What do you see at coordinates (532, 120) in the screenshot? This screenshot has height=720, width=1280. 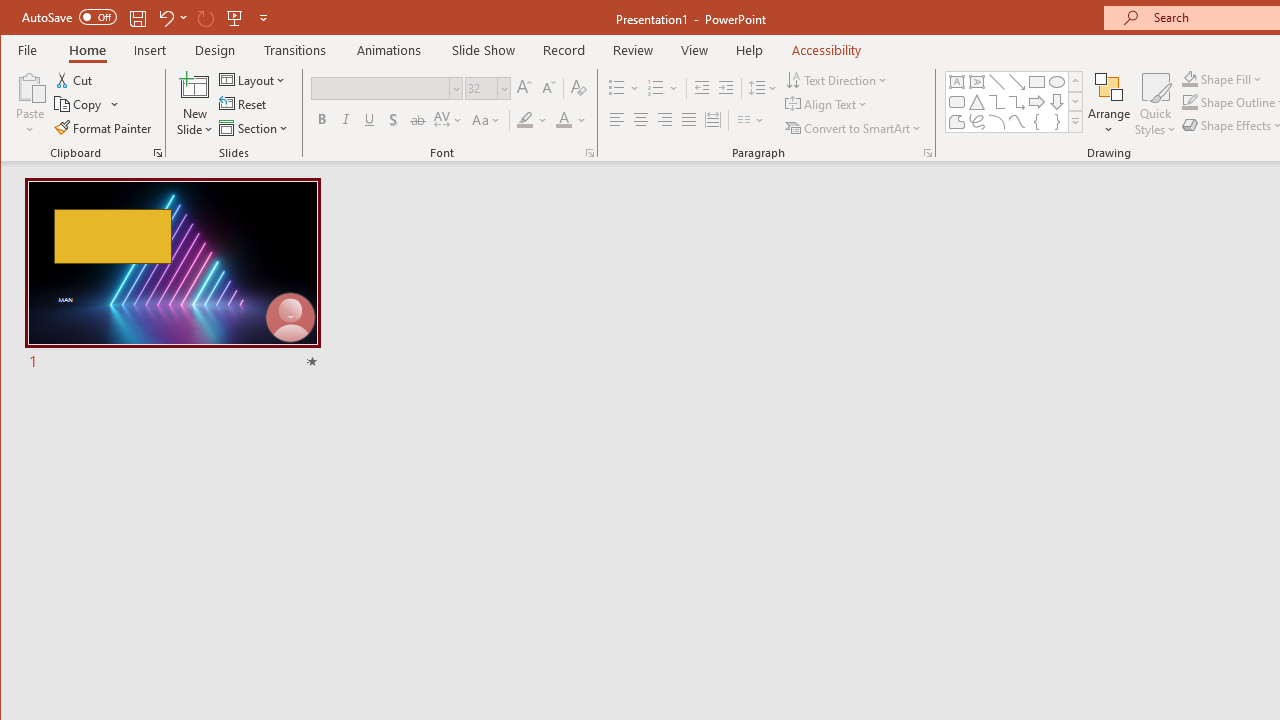 I see `Text Highlight Color` at bounding box center [532, 120].